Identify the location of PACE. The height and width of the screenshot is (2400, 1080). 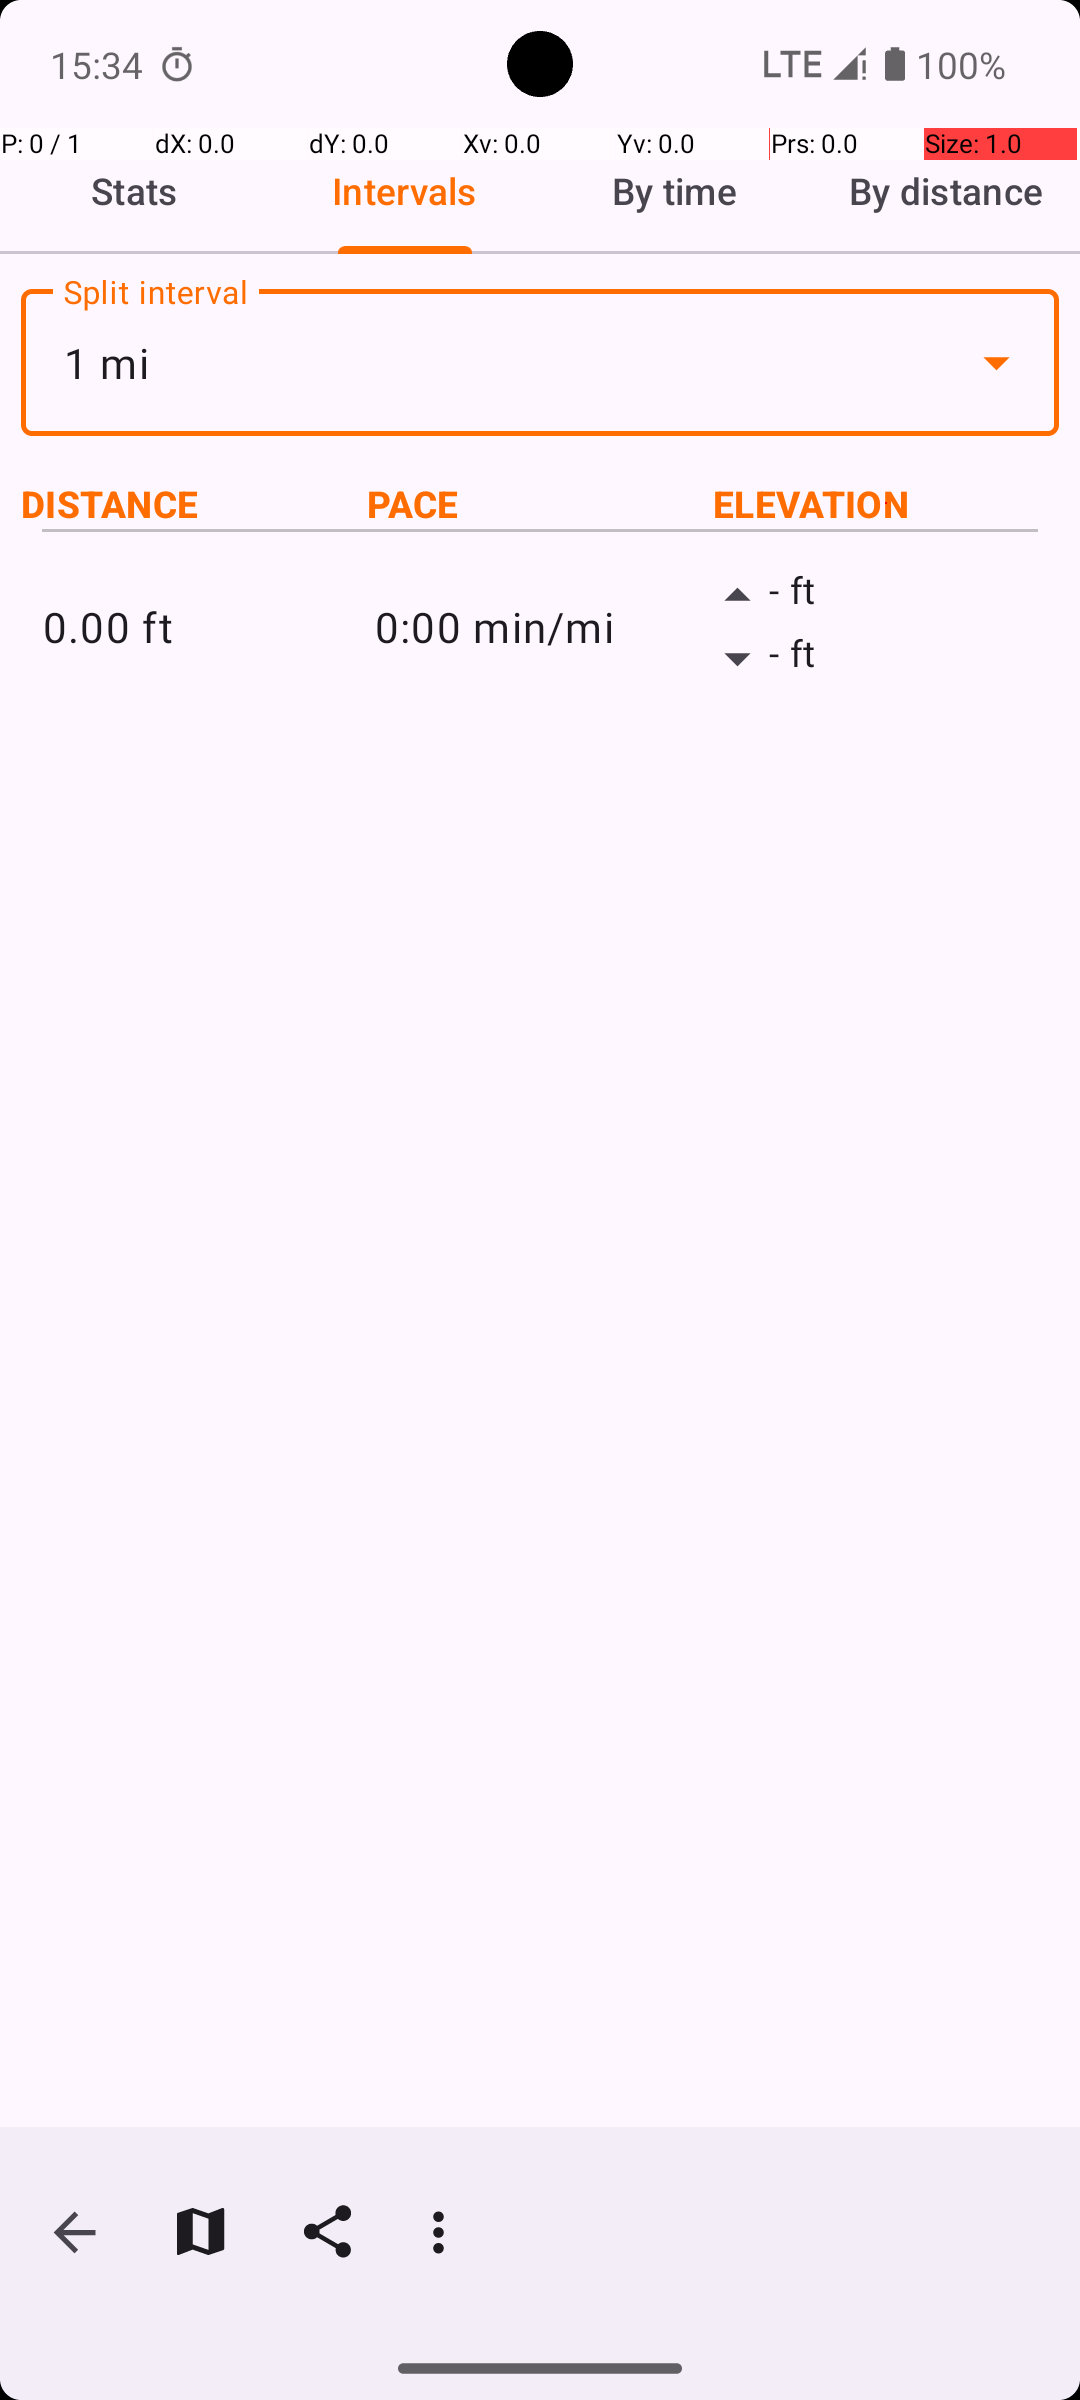
(540, 504).